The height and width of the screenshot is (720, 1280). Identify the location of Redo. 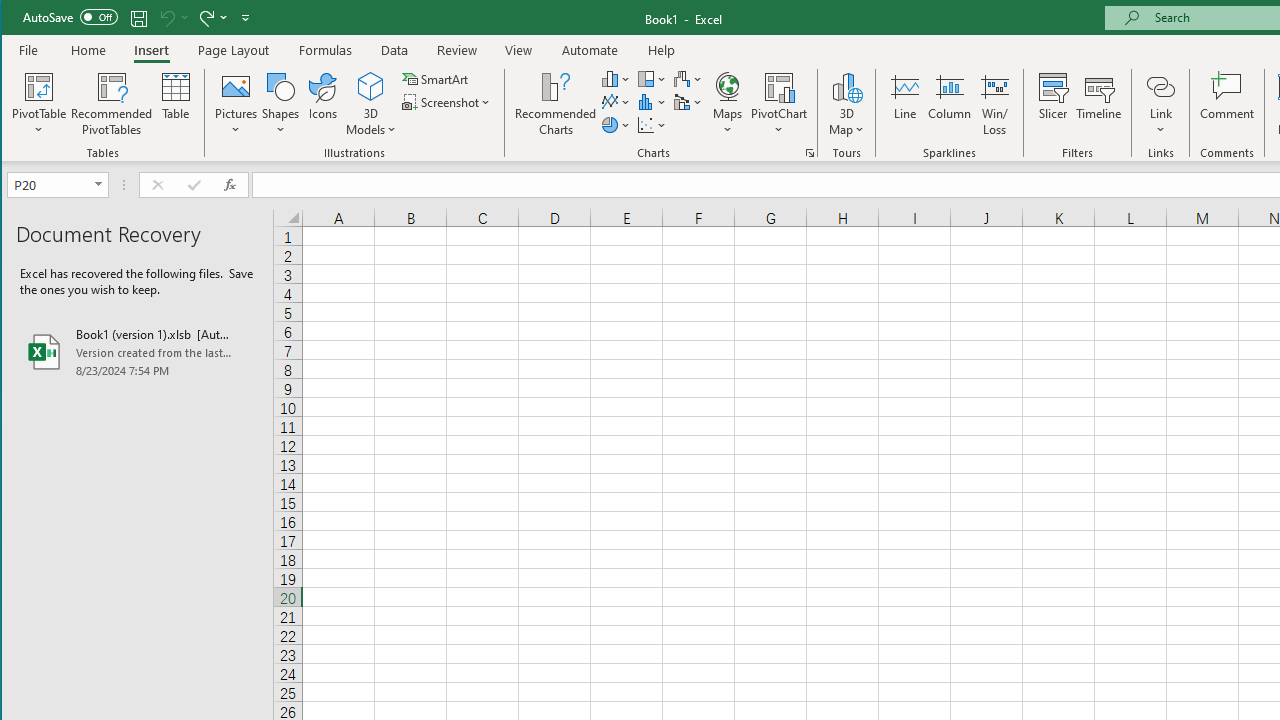
(212, 18).